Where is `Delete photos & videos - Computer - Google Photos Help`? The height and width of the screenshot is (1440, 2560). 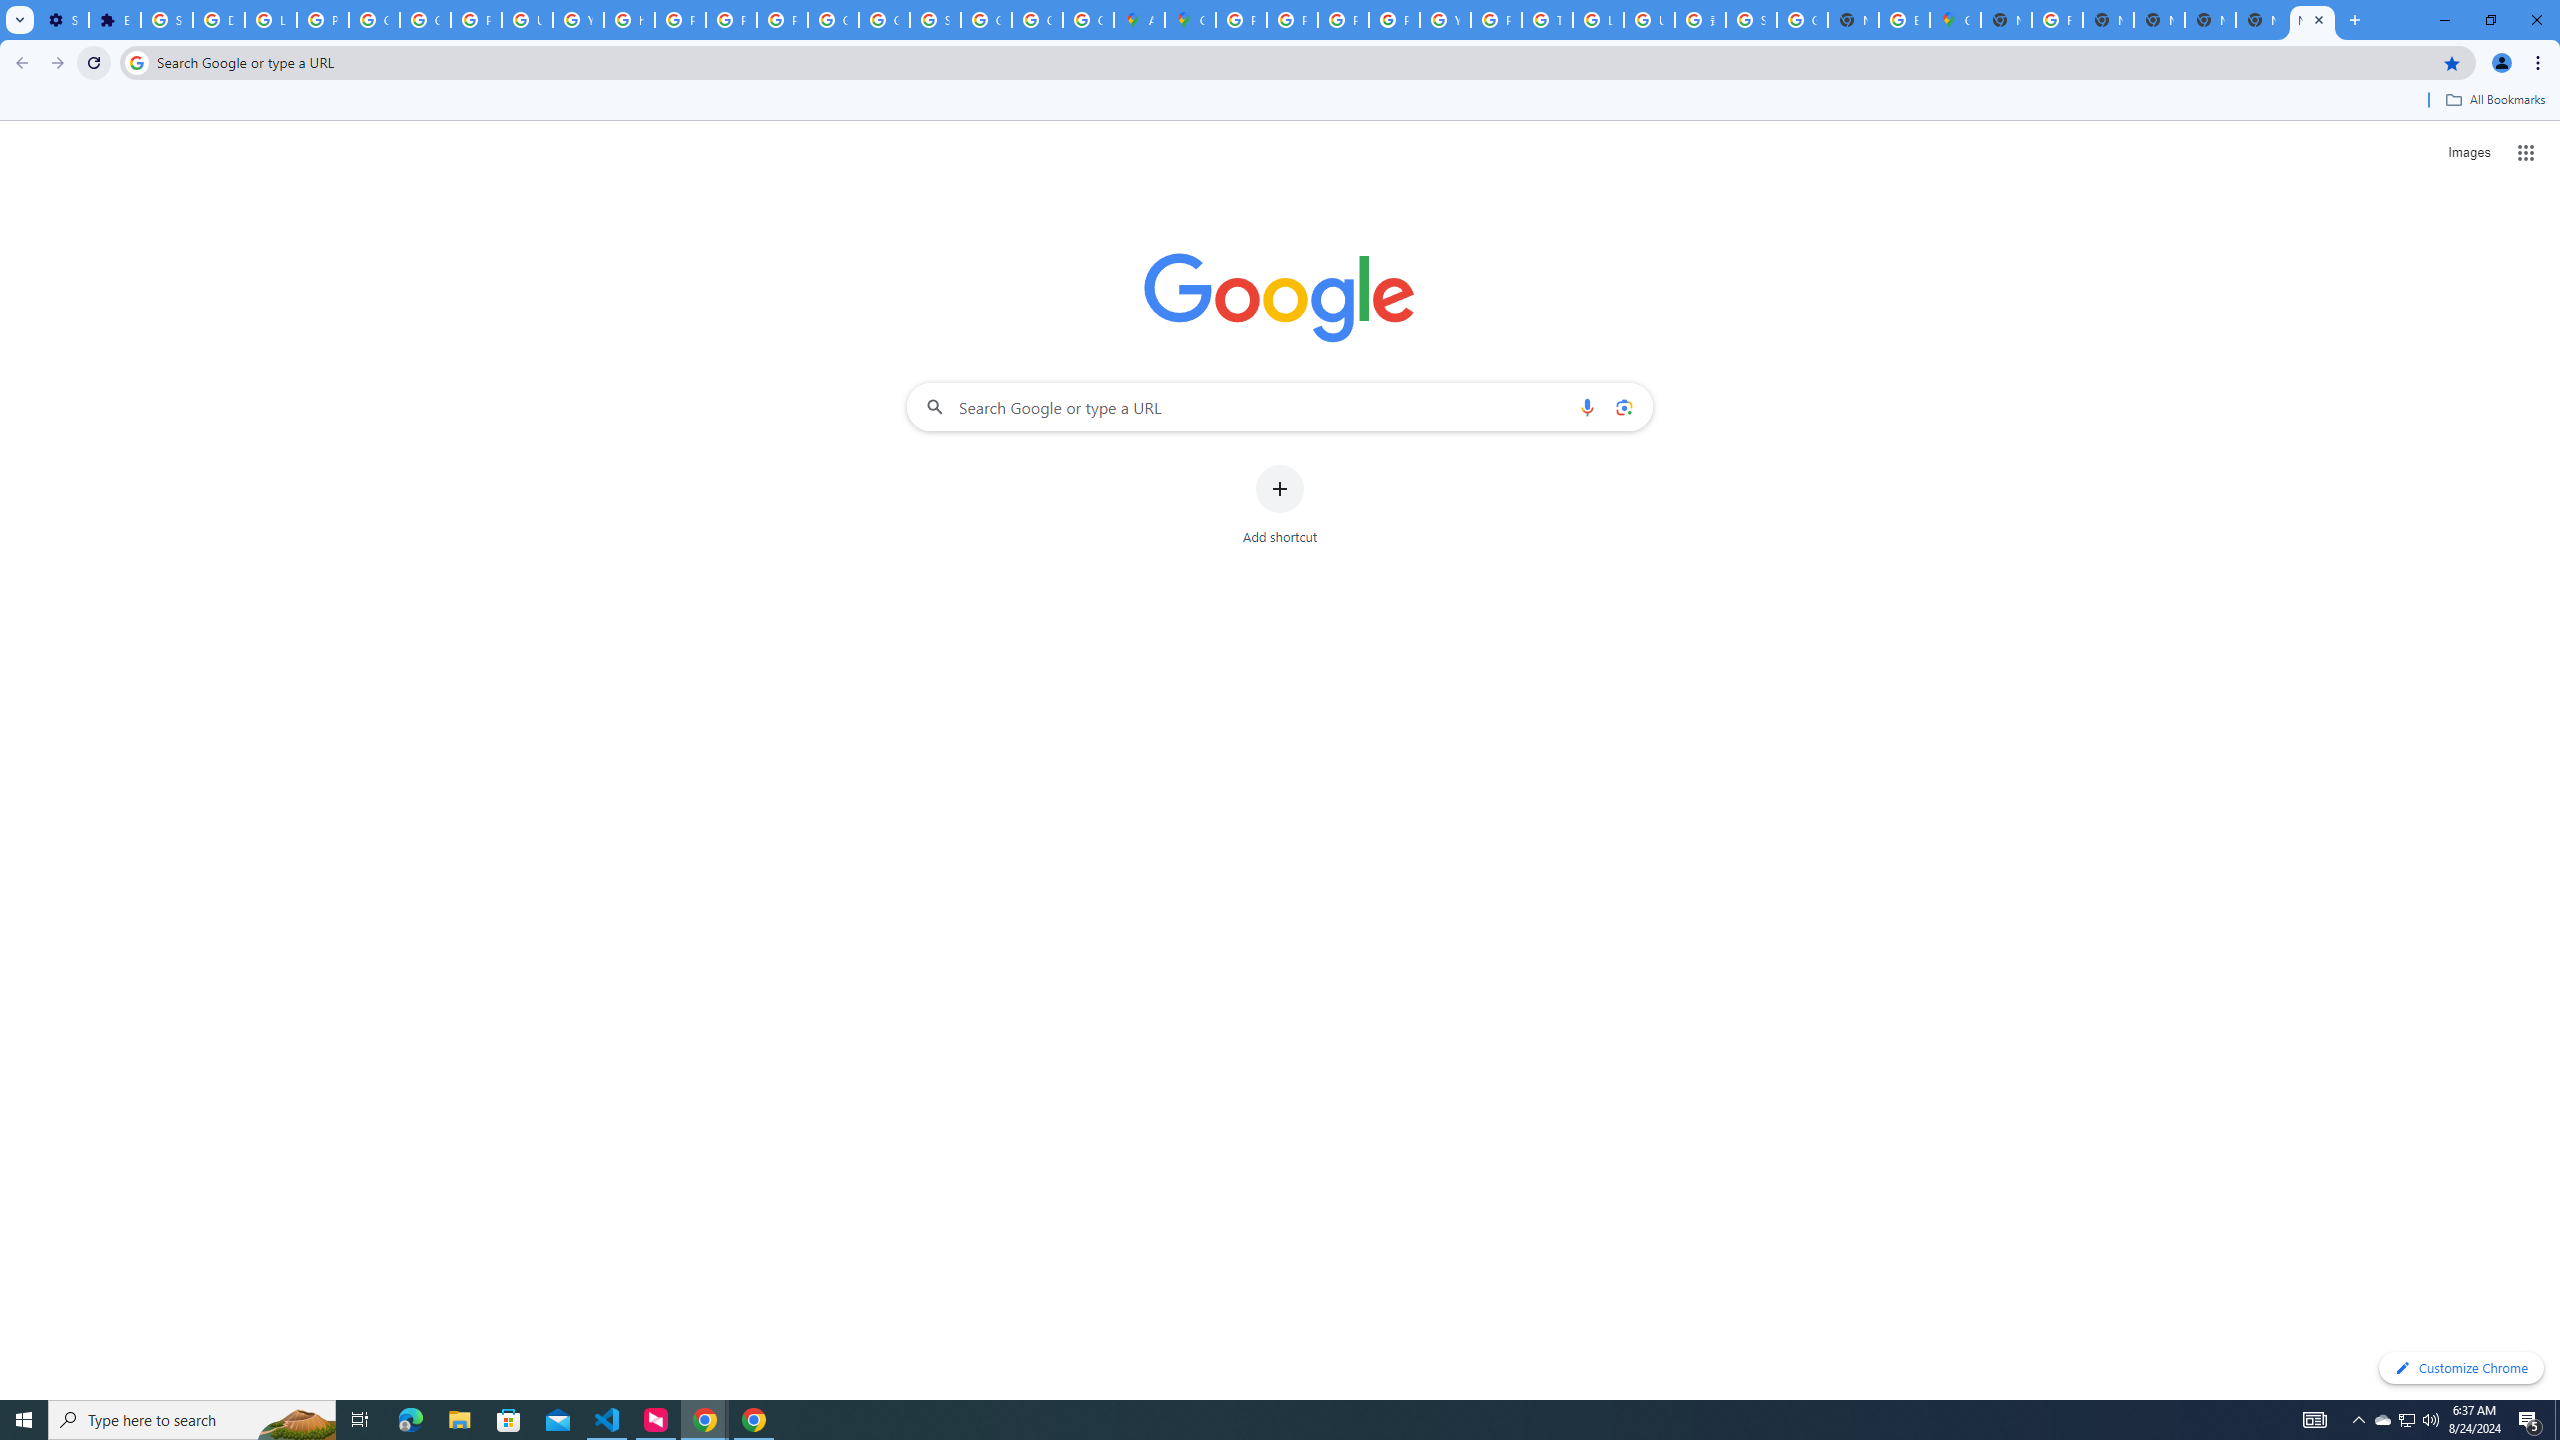
Delete photos & videos - Computer - Google Photos Help is located at coordinates (218, 20).